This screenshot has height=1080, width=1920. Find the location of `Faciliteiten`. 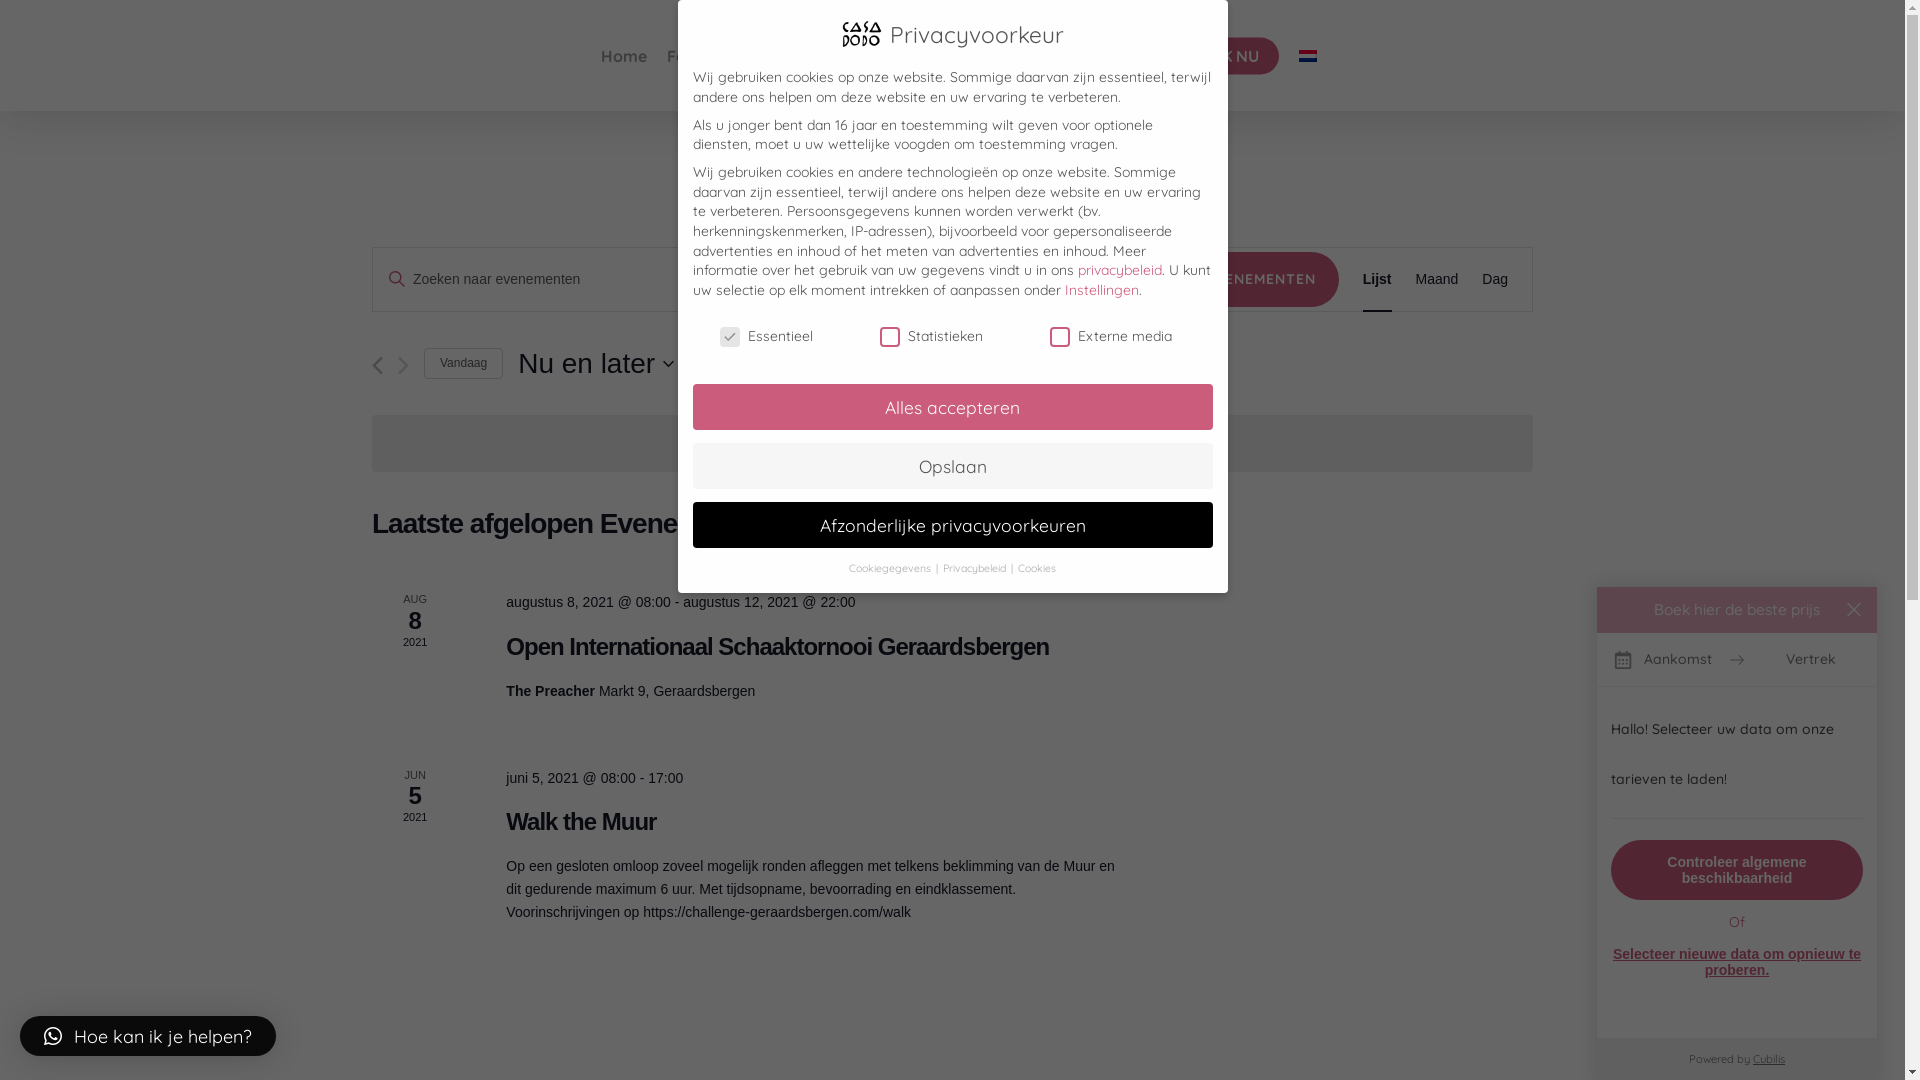

Faciliteiten is located at coordinates (718, 56).